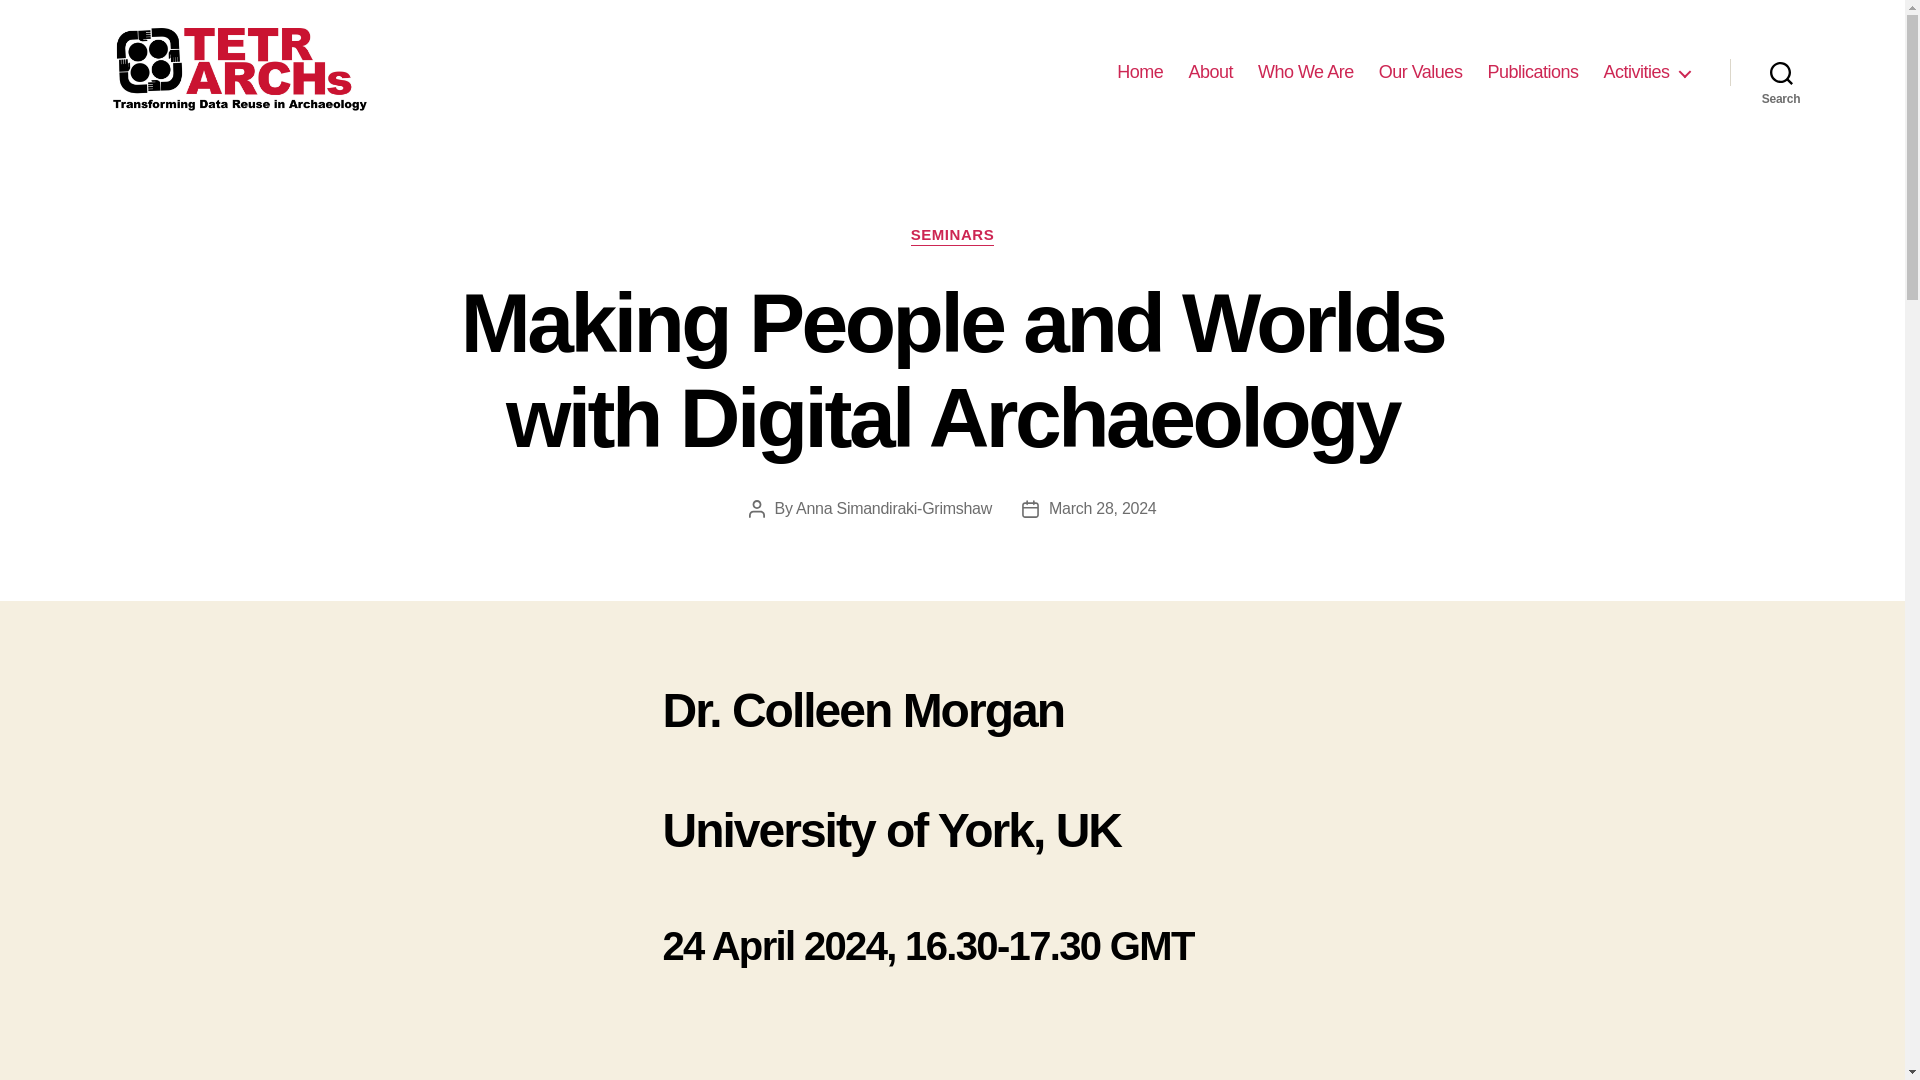 The width and height of the screenshot is (1920, 1080). What do you see at coordinates (1646, 72) in the screenshot?
I see `Activities` at bounding box center [1646, 72].